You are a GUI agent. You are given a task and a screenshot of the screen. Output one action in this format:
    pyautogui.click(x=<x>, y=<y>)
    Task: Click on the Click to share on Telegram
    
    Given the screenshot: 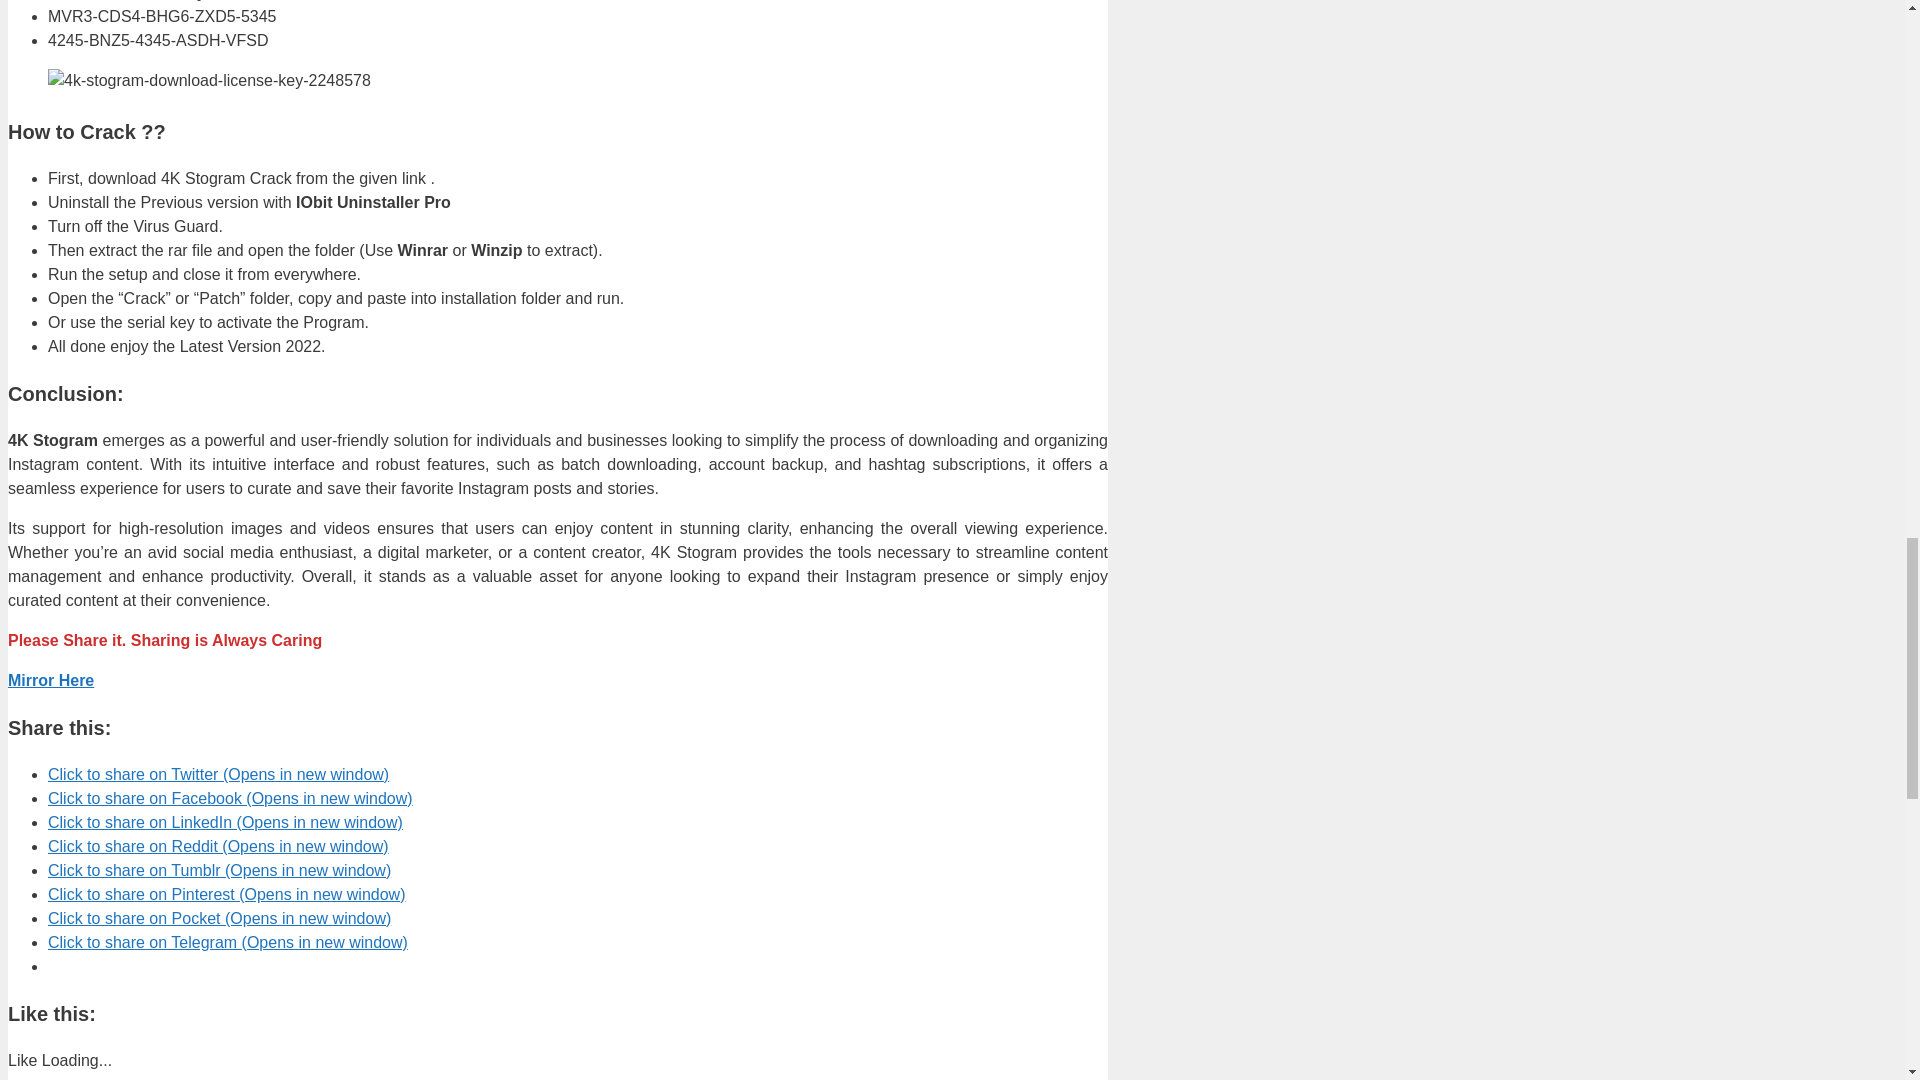 What is the action you would take?
    pyautogui.click(x=228, y=942)
    